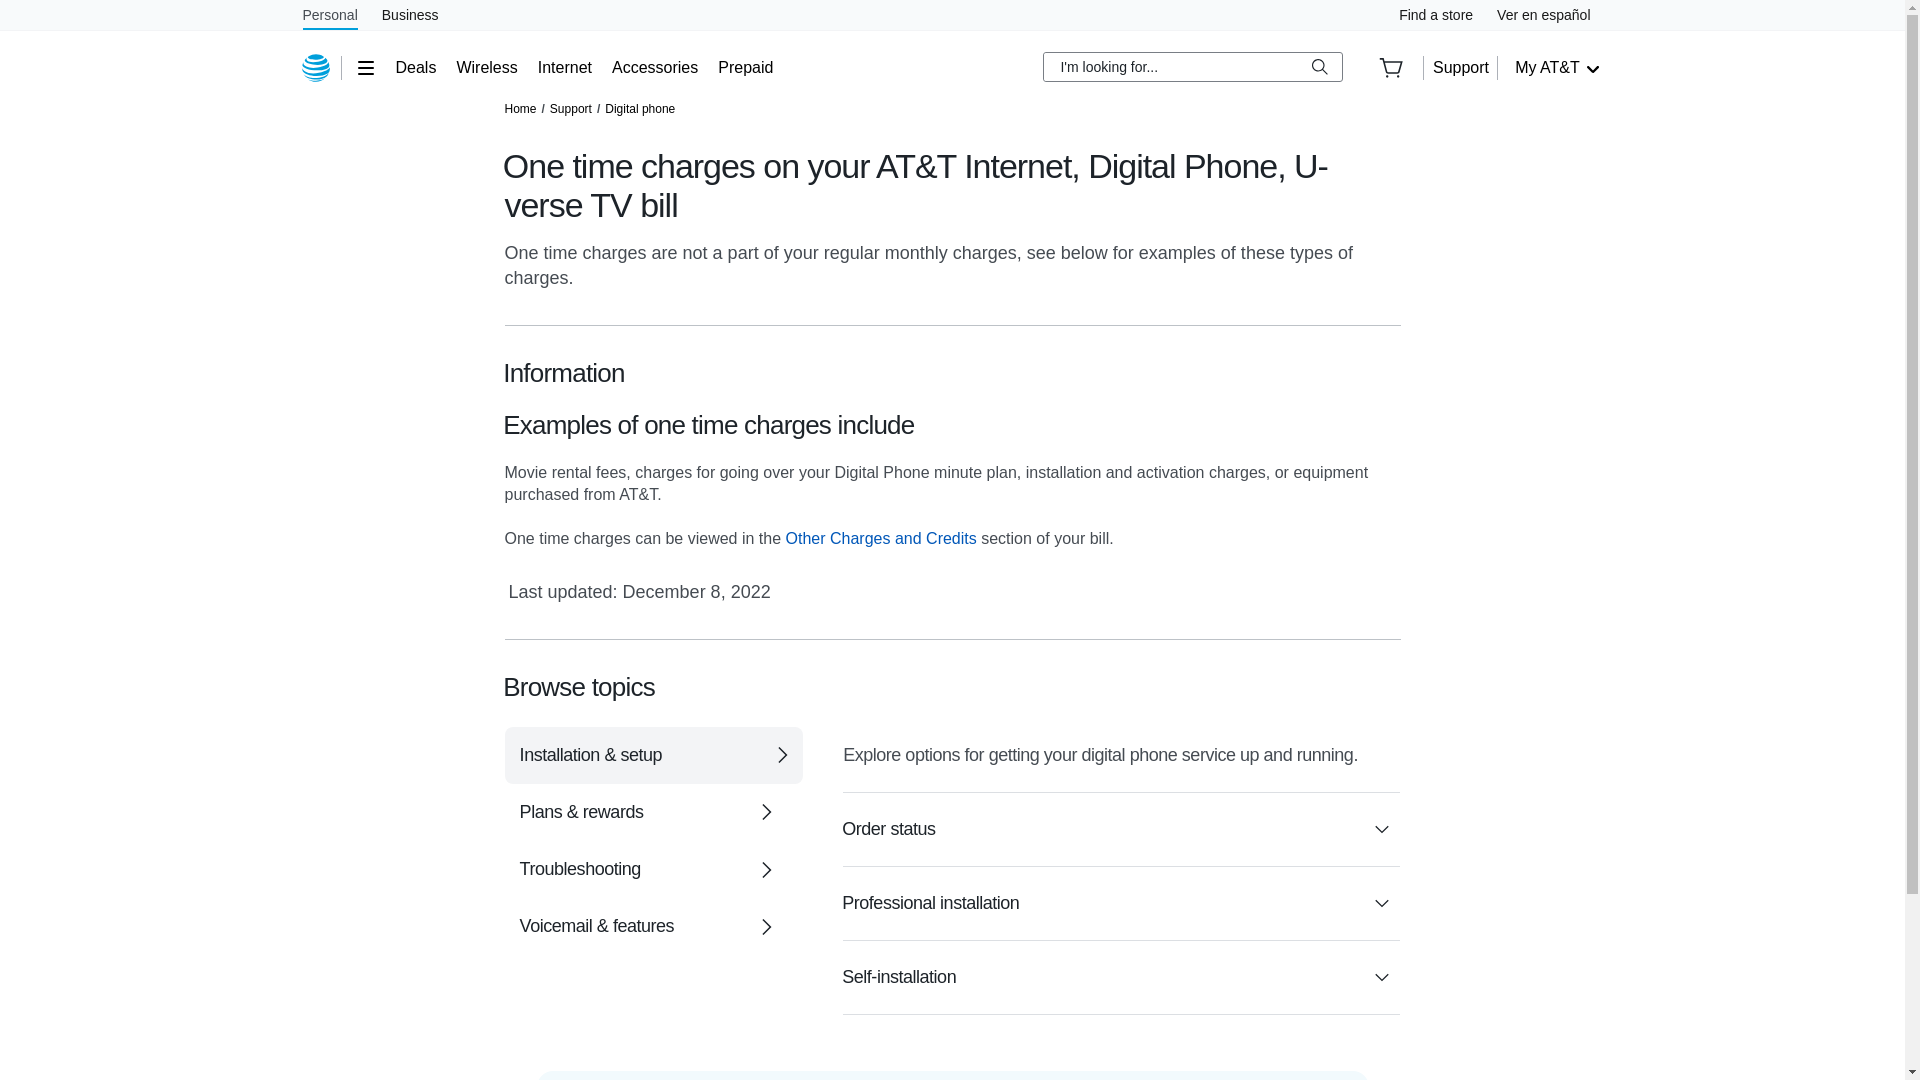 This screenshot has height=1080, width=1920. I want to click on Accessories, so click(655, 68).